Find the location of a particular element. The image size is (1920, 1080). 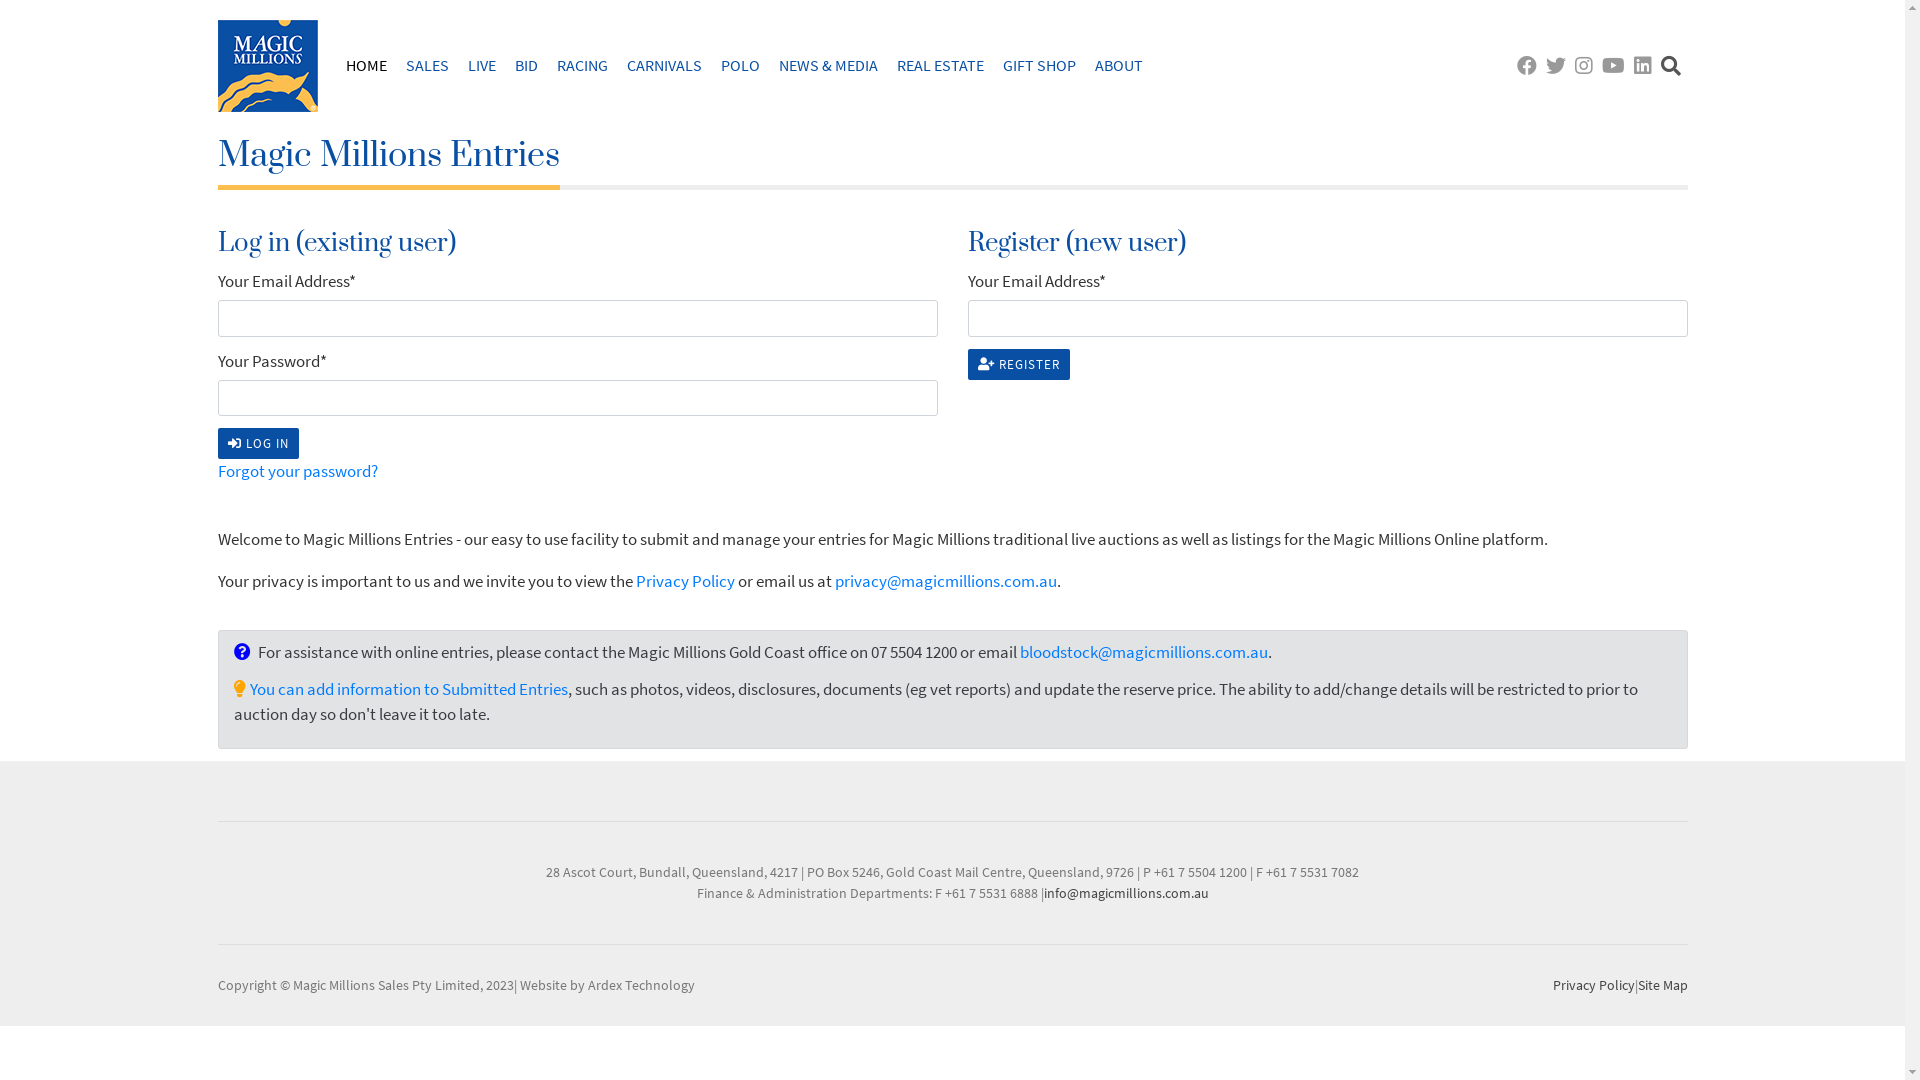

Forgot your password? is located at coordinates (298, 471).